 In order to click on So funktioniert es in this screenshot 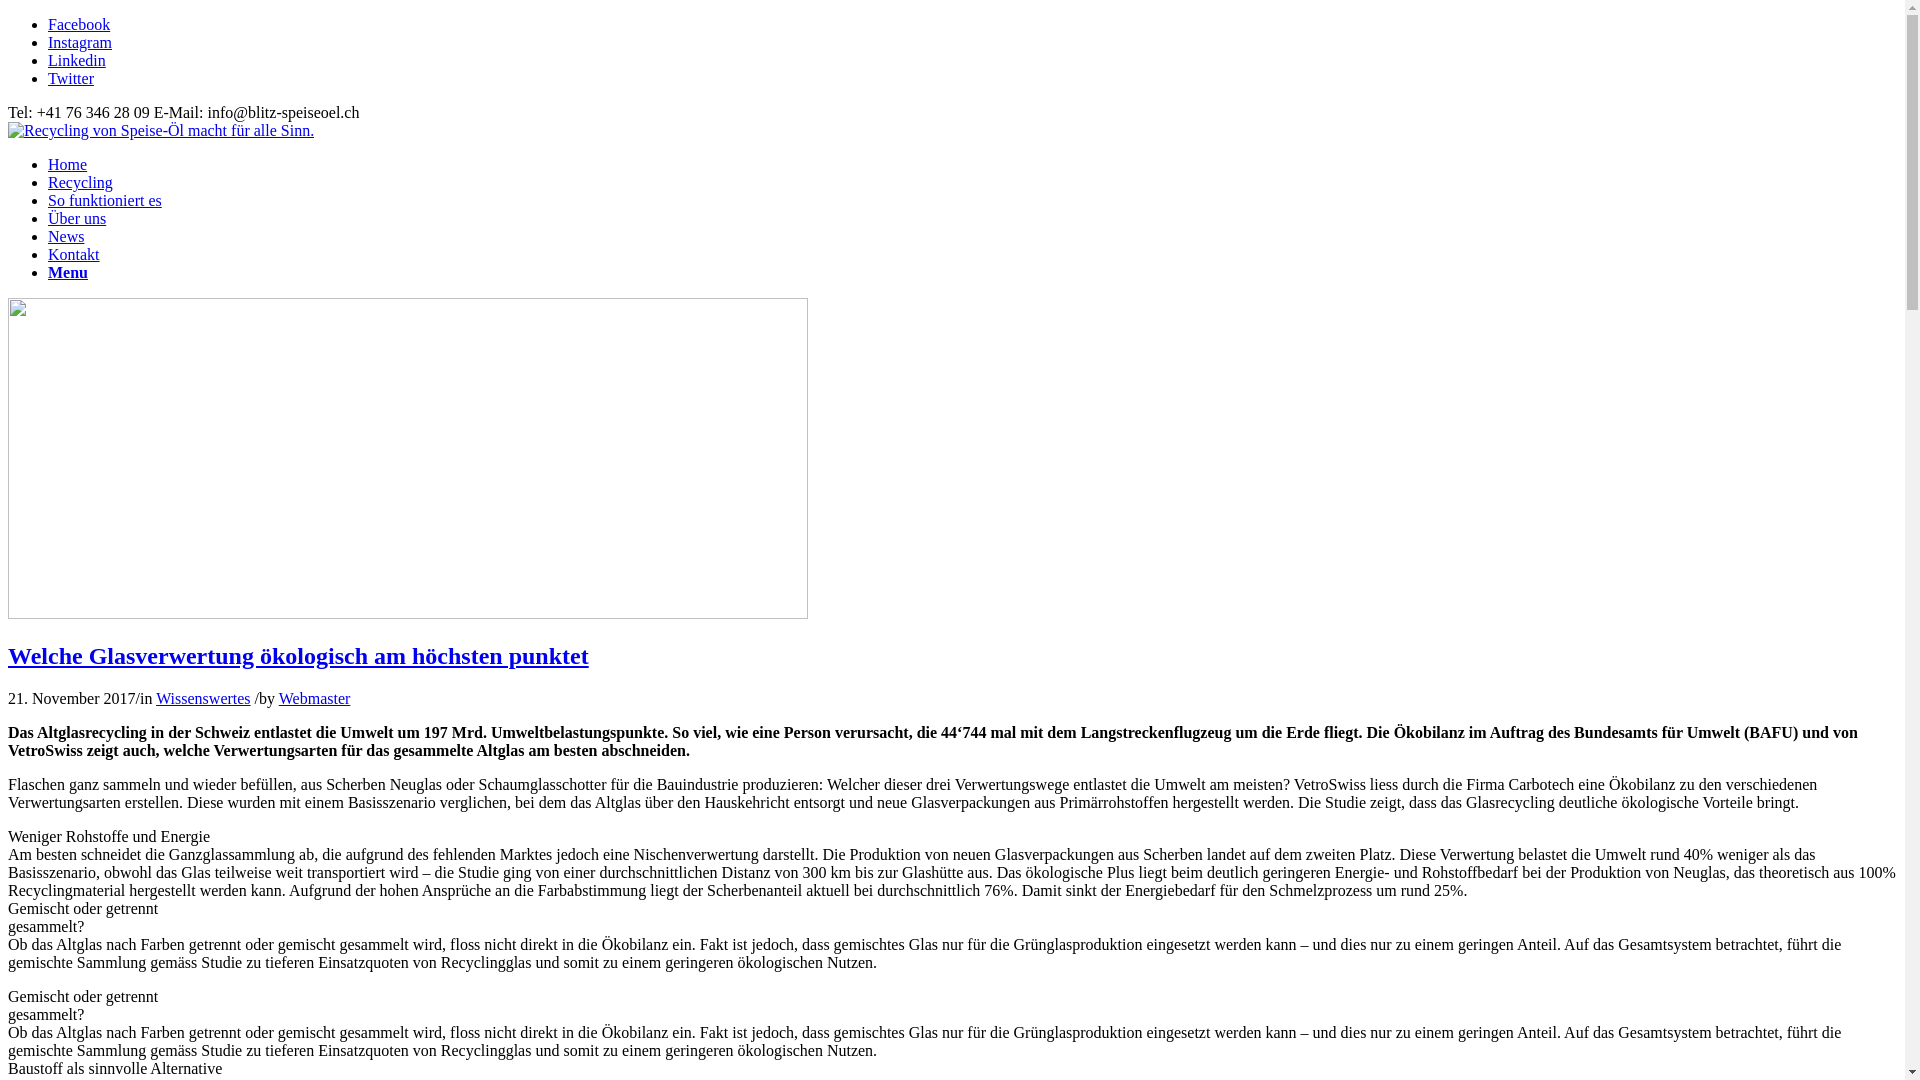, I will do `click(105, 200)`.